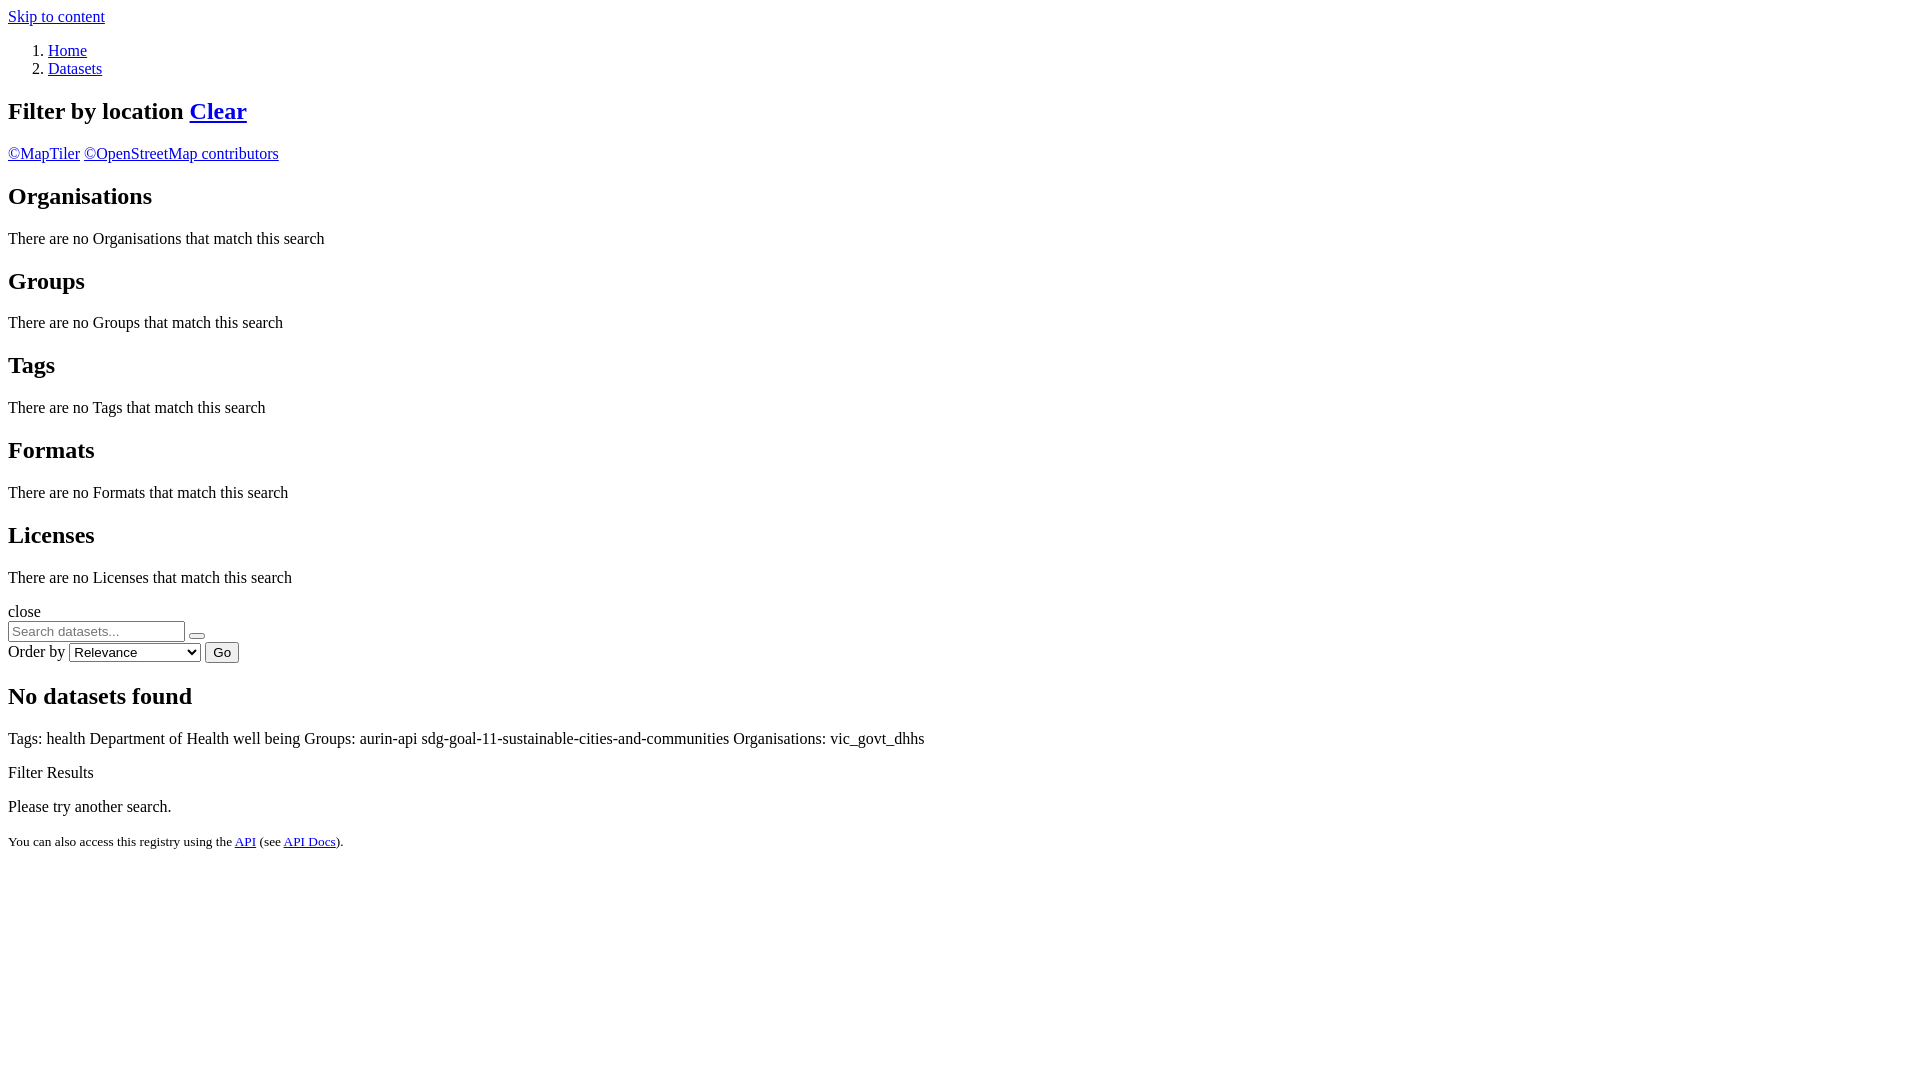 This screenshot has height=1080, width=1920. I want to click on Datasets, so click(75, 68).